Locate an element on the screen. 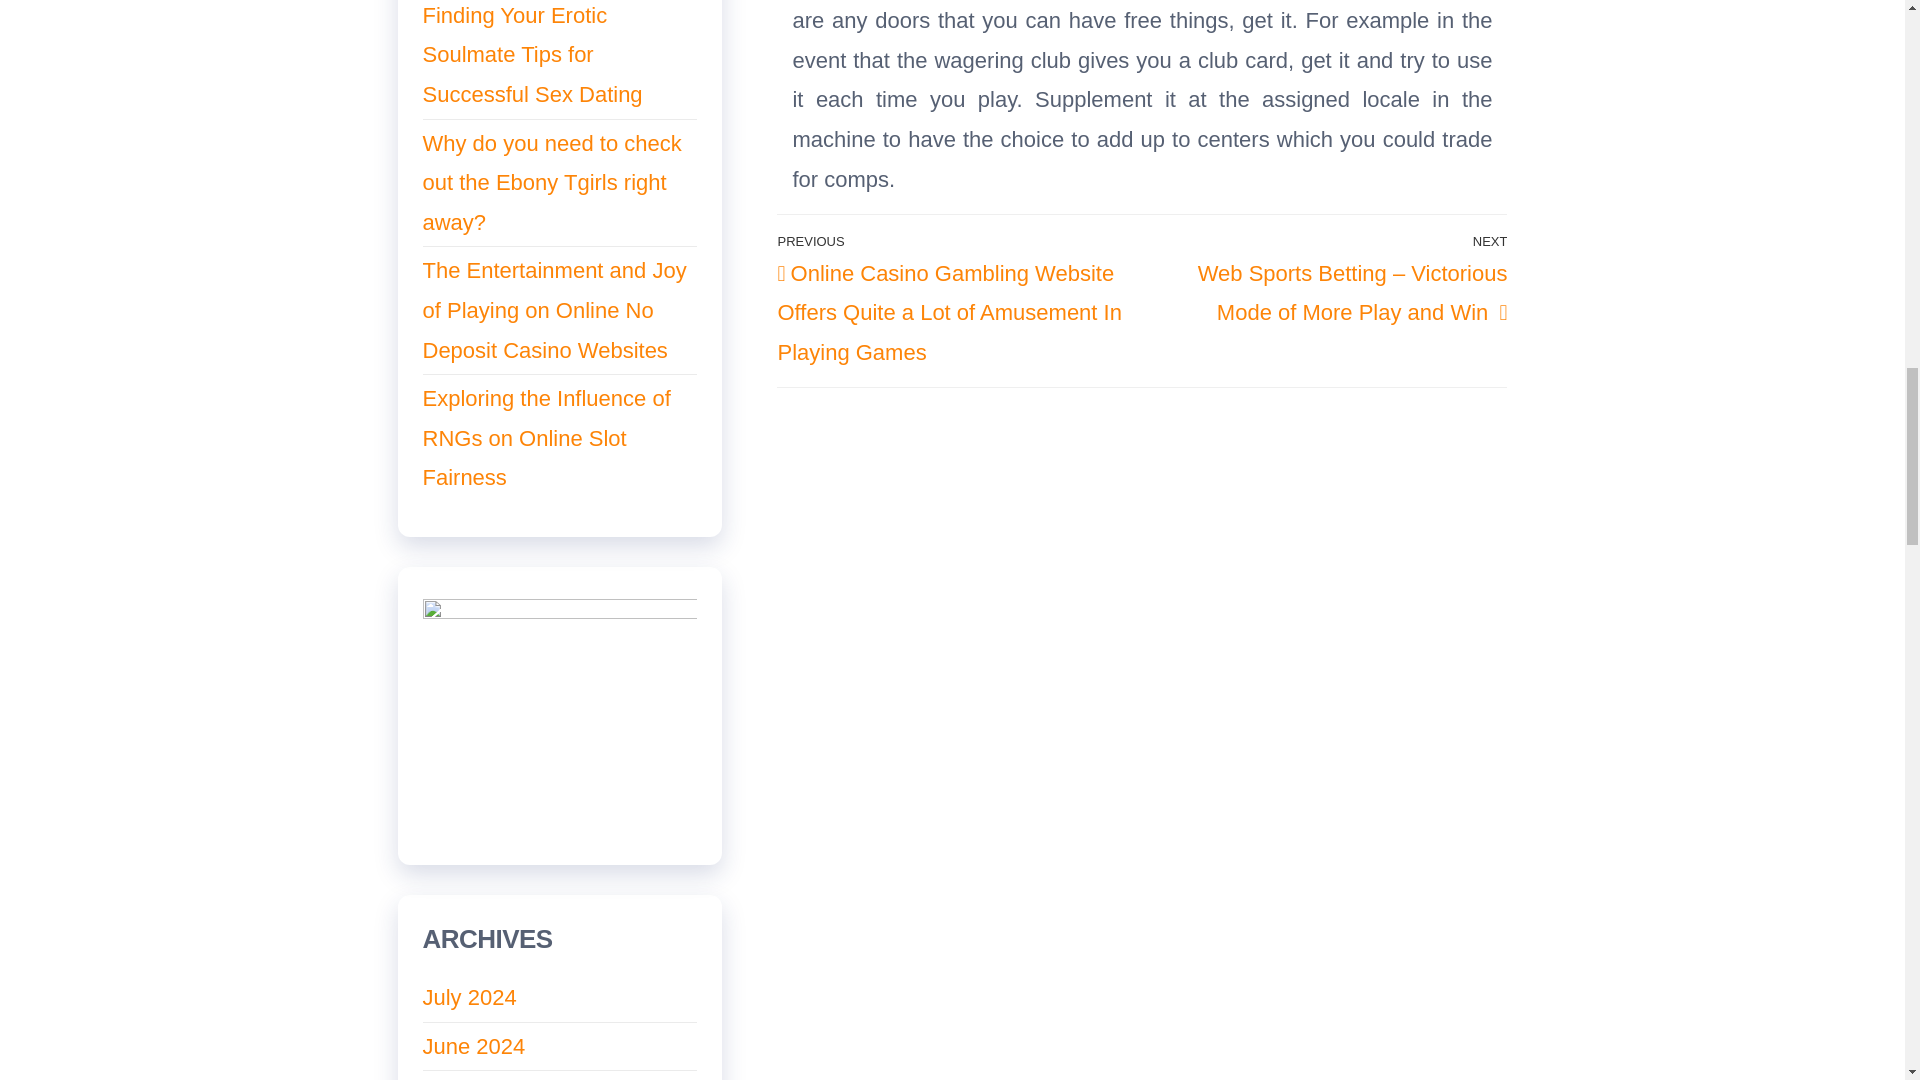 The height and width of the screenshot is (1080, 1920). Why do you need to check out the Ebony Tgirls right away? is located at coordinates (552, 182).